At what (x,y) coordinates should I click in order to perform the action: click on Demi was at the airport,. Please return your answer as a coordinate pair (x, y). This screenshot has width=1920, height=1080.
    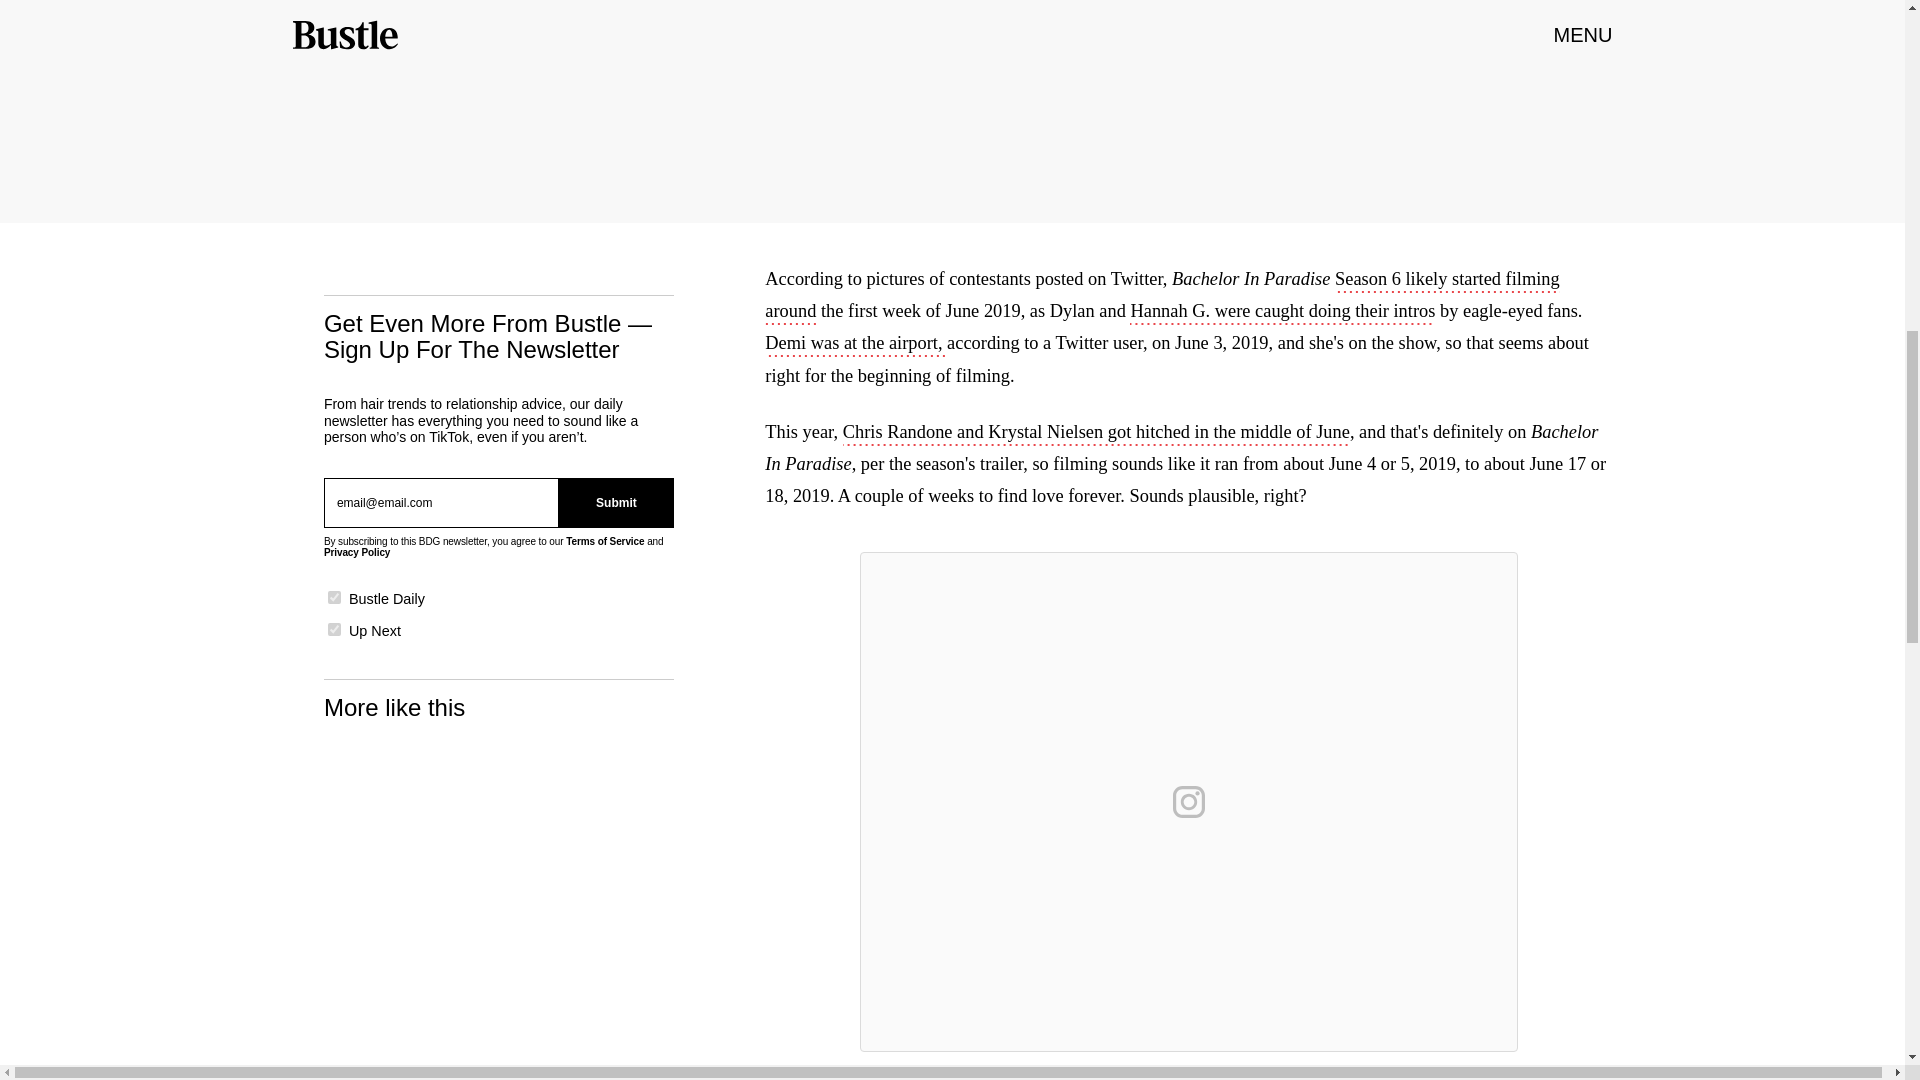
    Looking at the image, I should click on (855, 344).